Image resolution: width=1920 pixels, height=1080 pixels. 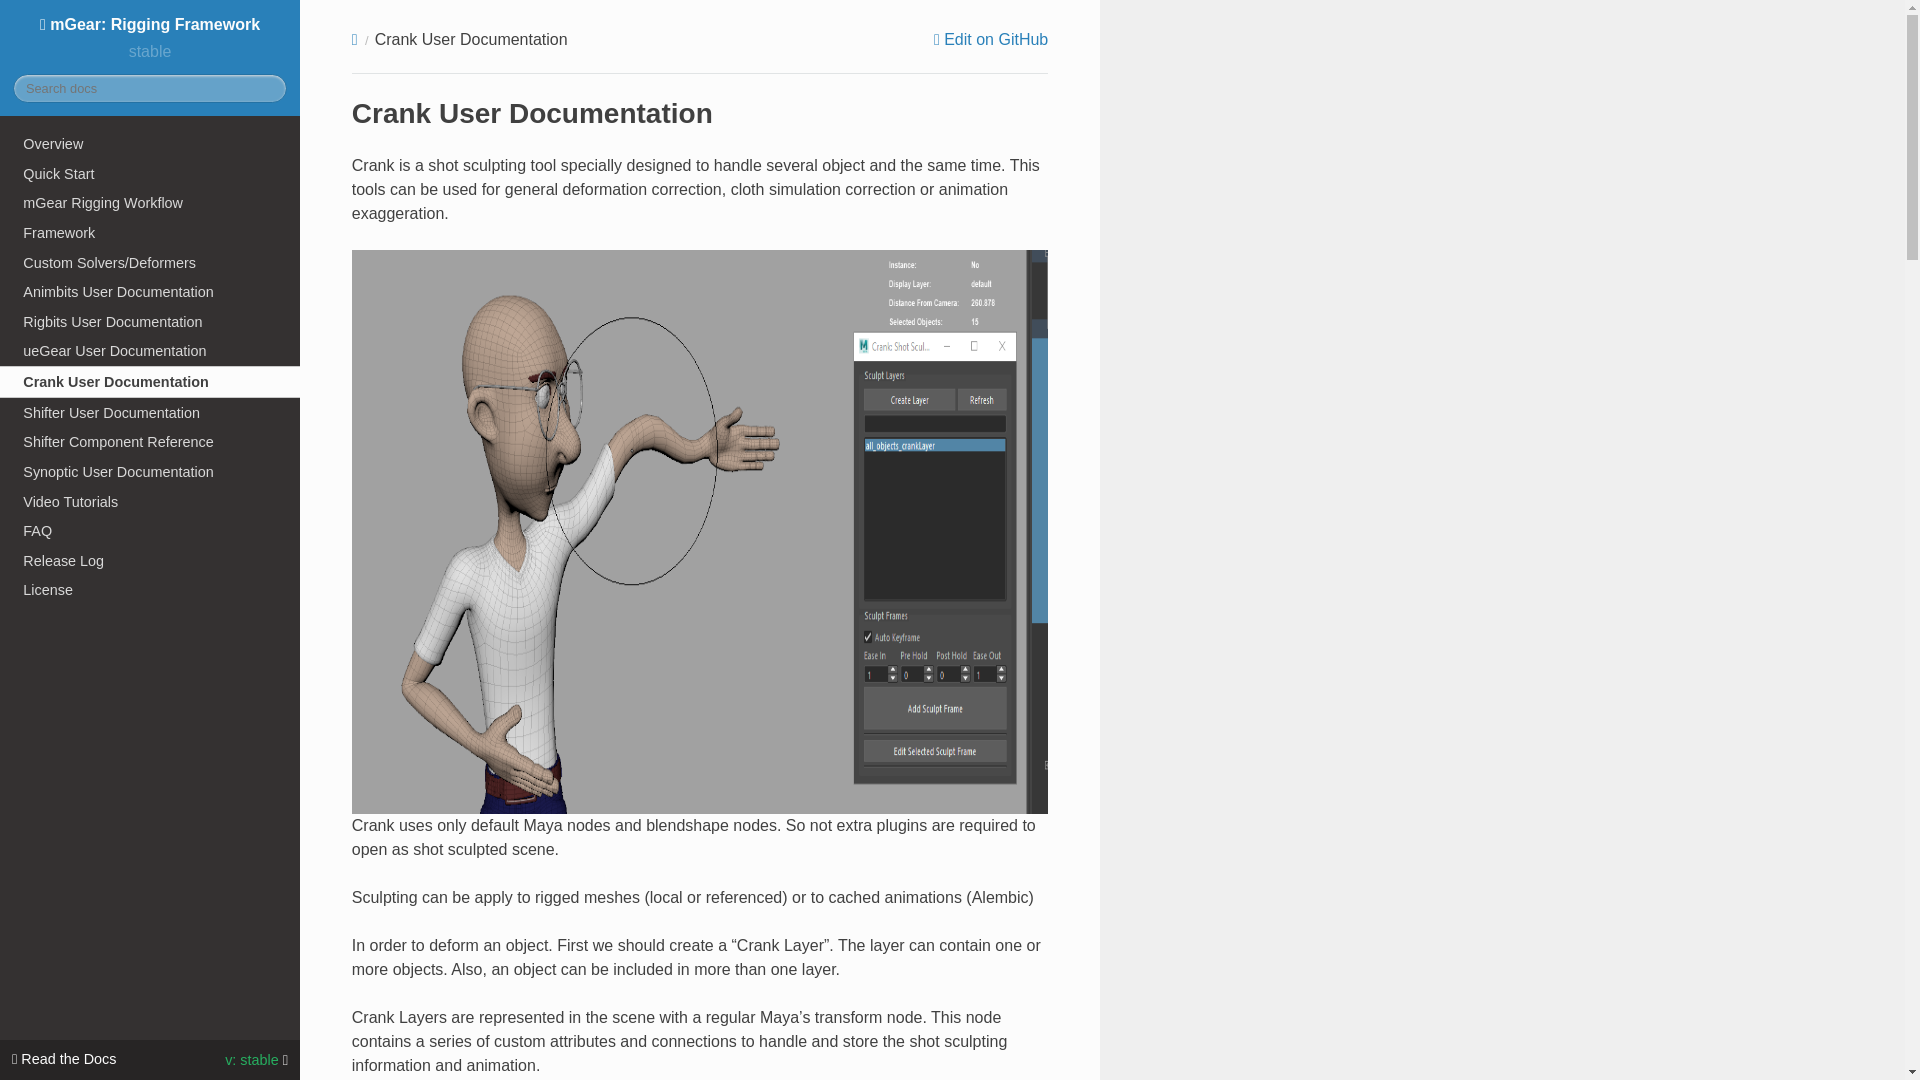 What do you see at coordinates (150, 202) in the screenshot?
I see `mGear Rigging Workflow` at bounding box center [150, 202].